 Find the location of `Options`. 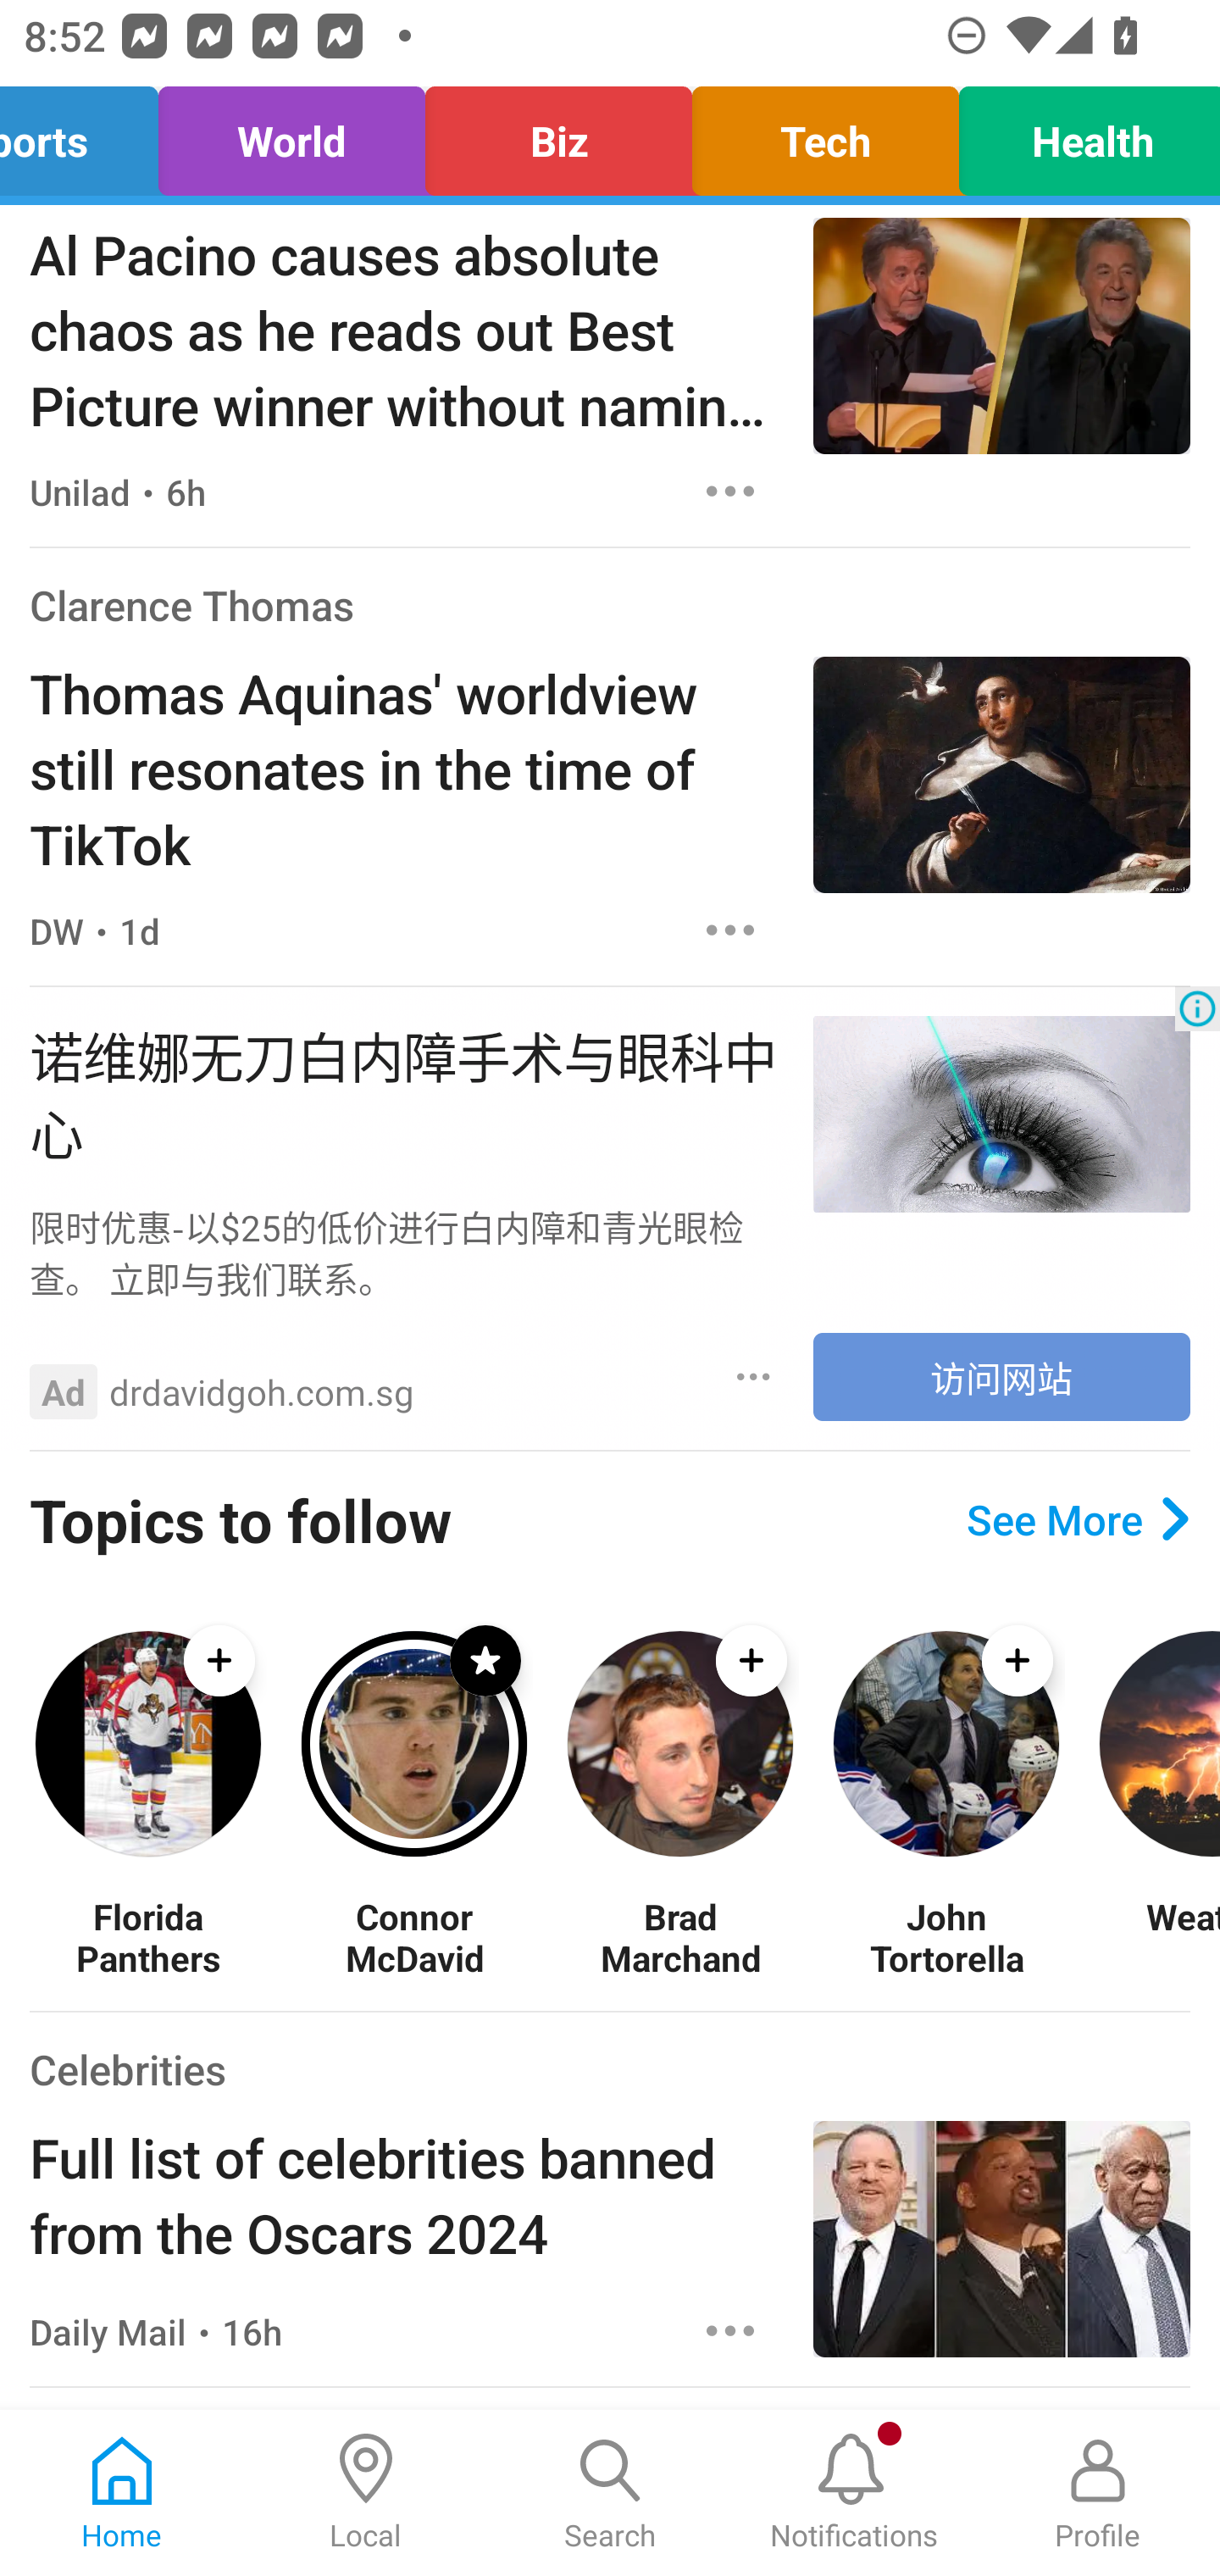

Options is located at coordinates (730, 930).